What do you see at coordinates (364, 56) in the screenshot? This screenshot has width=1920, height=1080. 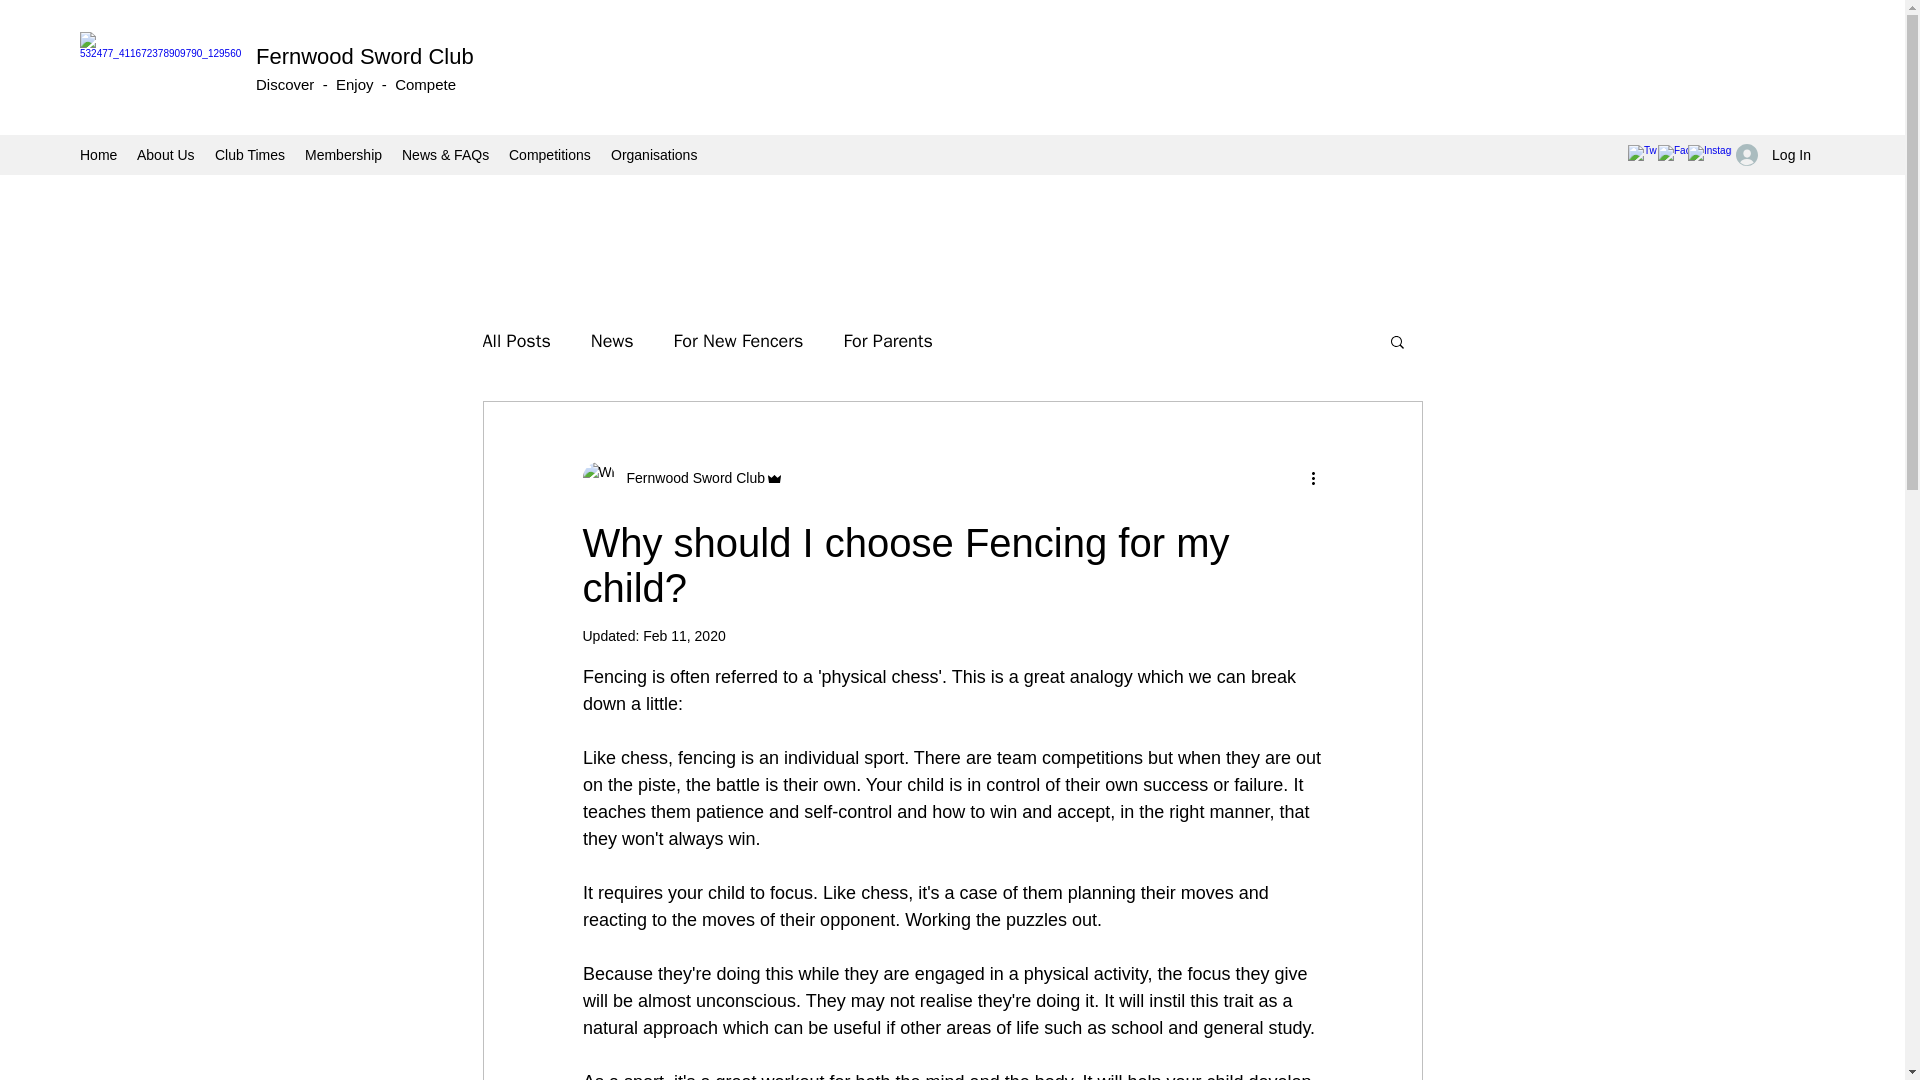 I see `Fernwood Sword Club` at bounding box center [364, 56].